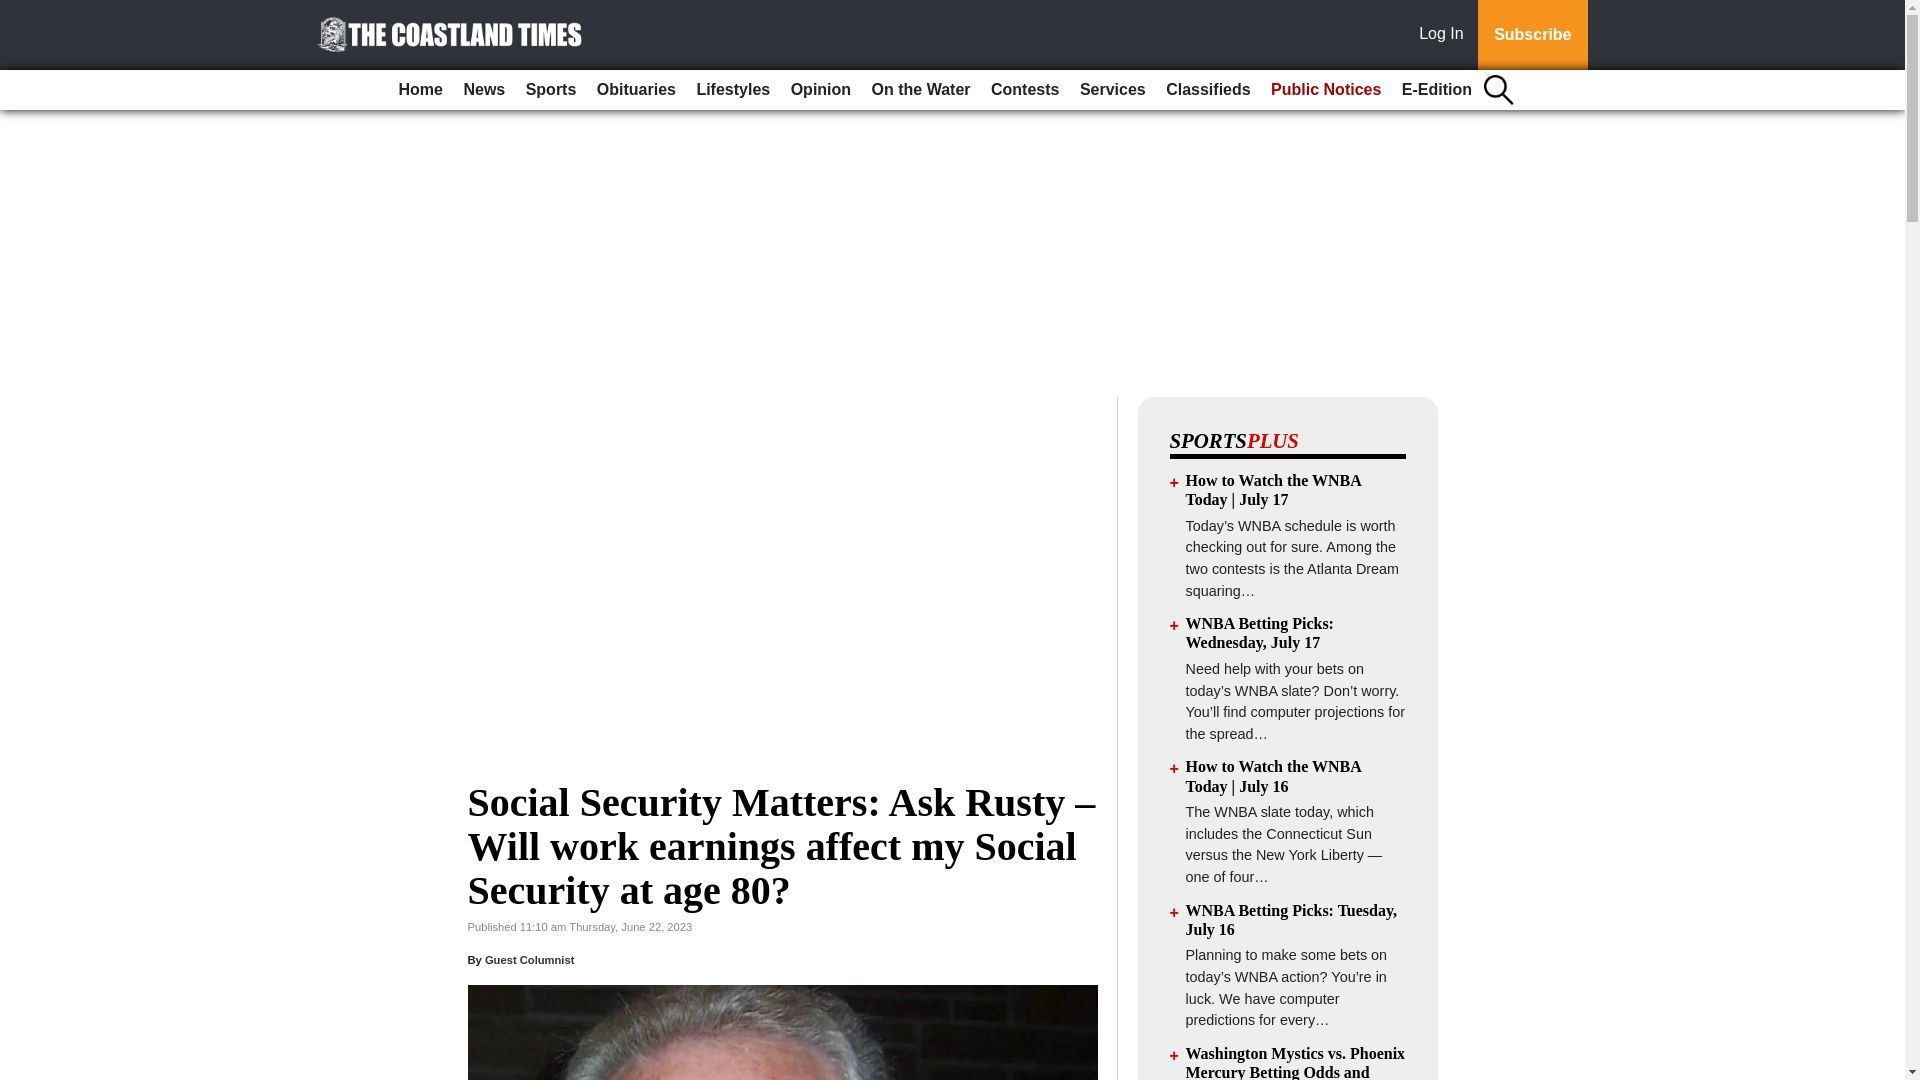 The height and width of the screenshot is (1080, 1920). What do you see at coordinates (18, 12) in the screenshot?
I see `Go` at bounding box center [18, 12].